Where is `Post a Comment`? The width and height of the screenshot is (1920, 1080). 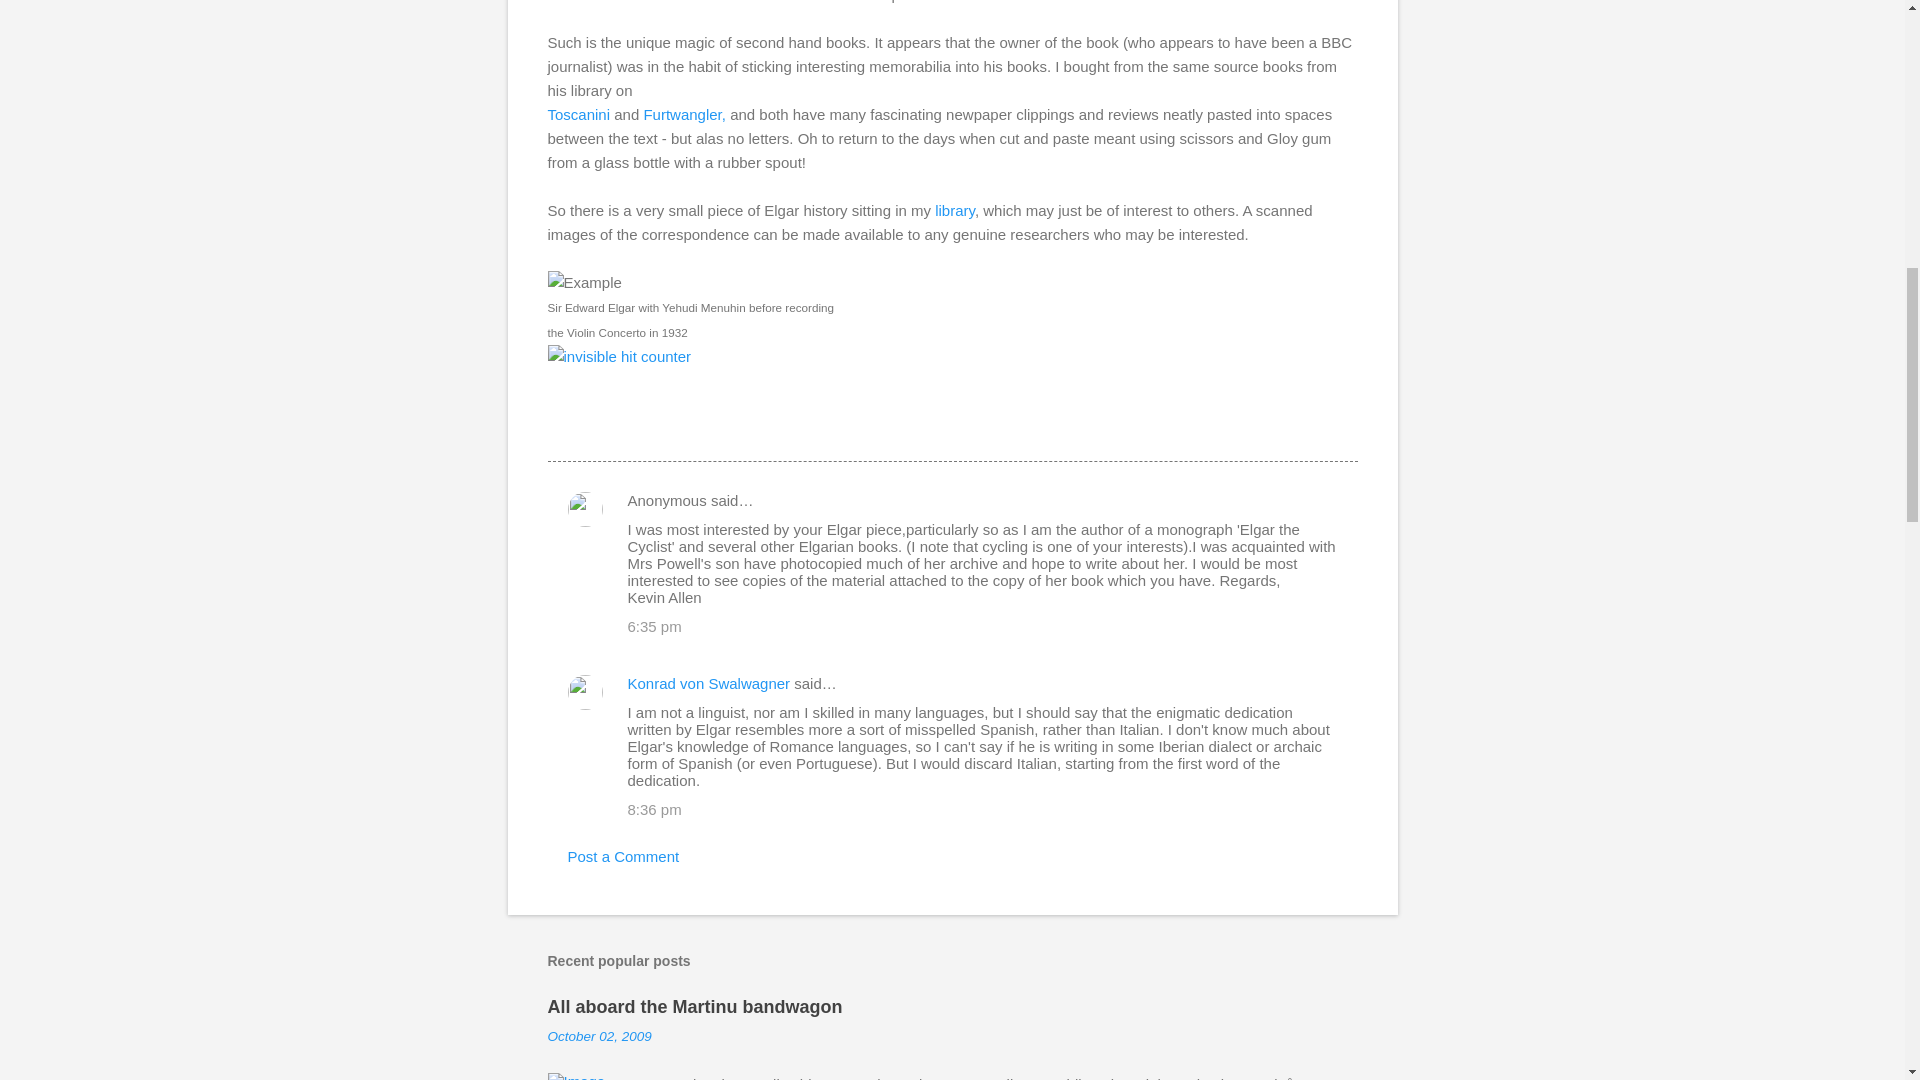 Post a Comment is located at coordinates (624, 856).